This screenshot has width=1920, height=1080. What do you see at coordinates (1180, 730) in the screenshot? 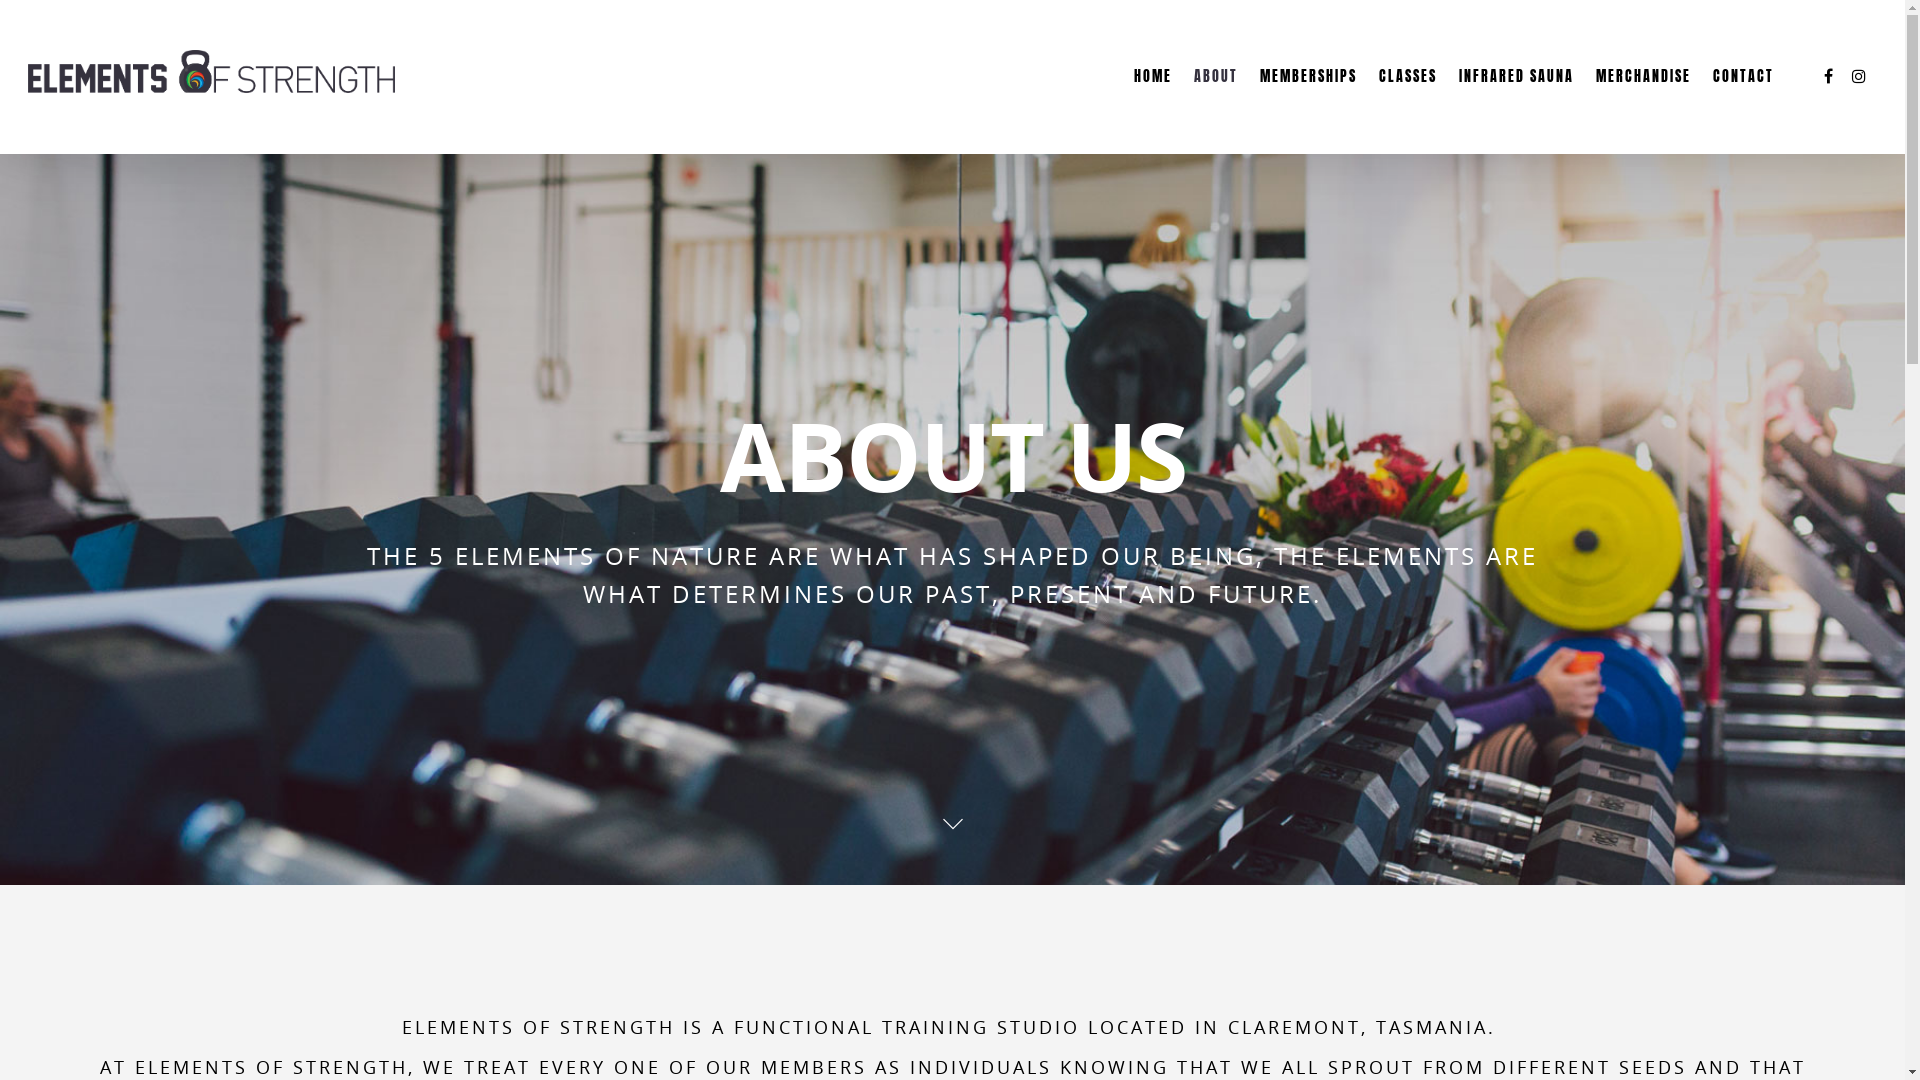
I see `30 Day Trial` at bounding box center [1180, 730].